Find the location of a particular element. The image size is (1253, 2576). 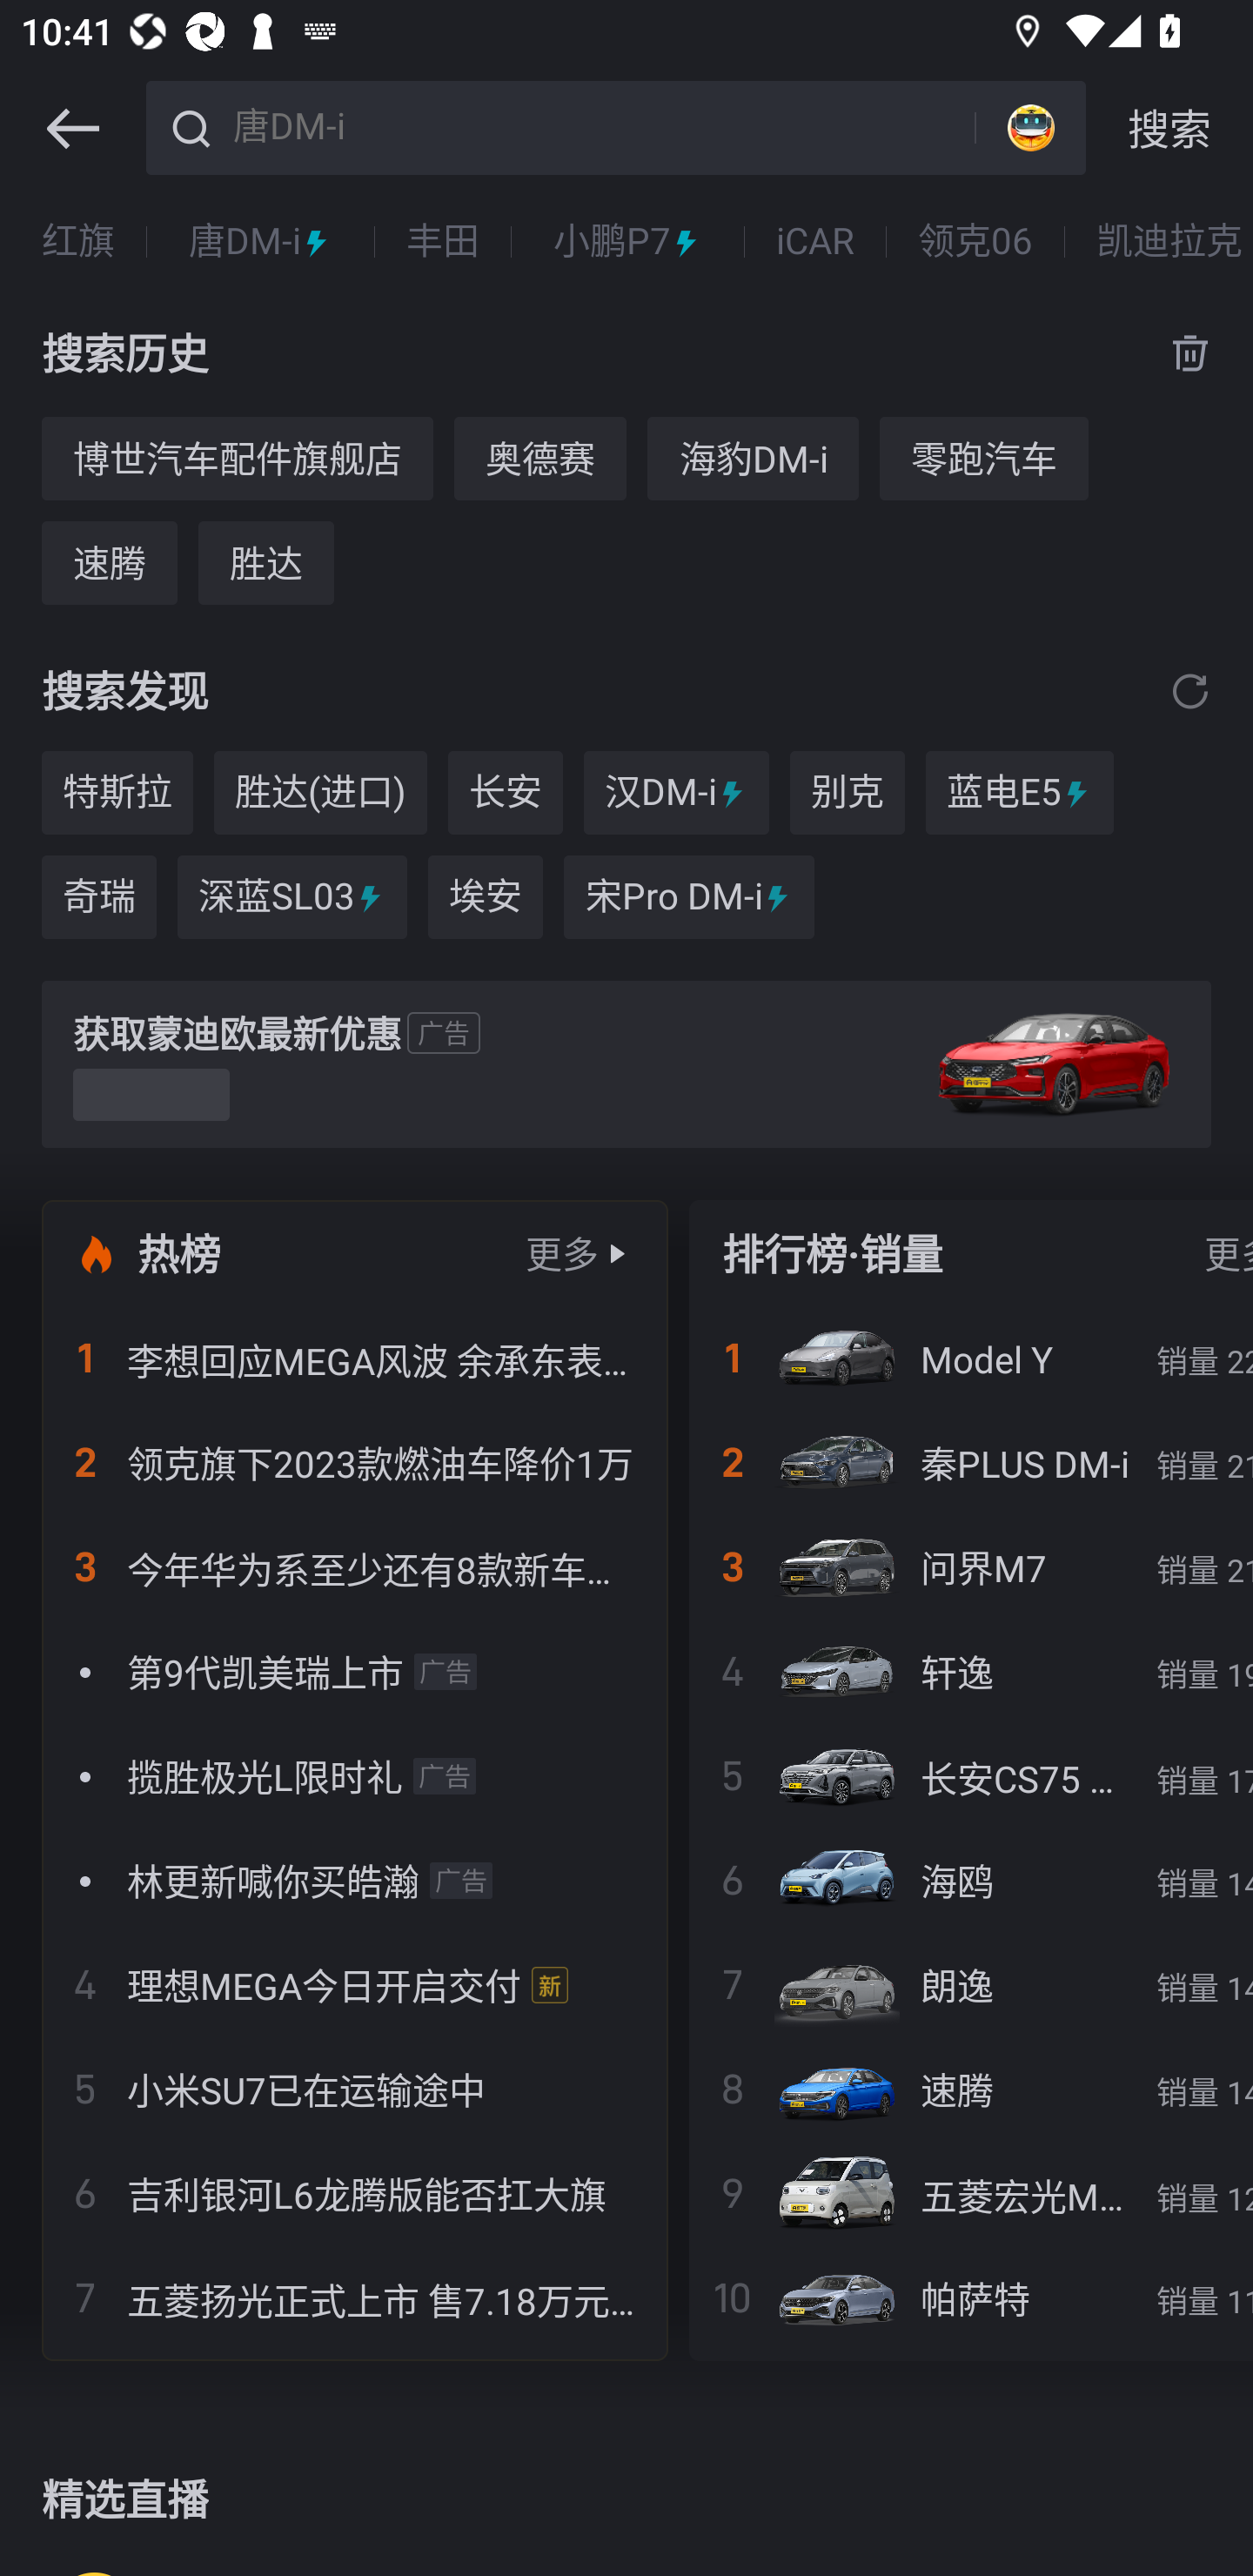

五菱扬光正式上市 售7.18万元起 is located at coordinates (355, 2298).